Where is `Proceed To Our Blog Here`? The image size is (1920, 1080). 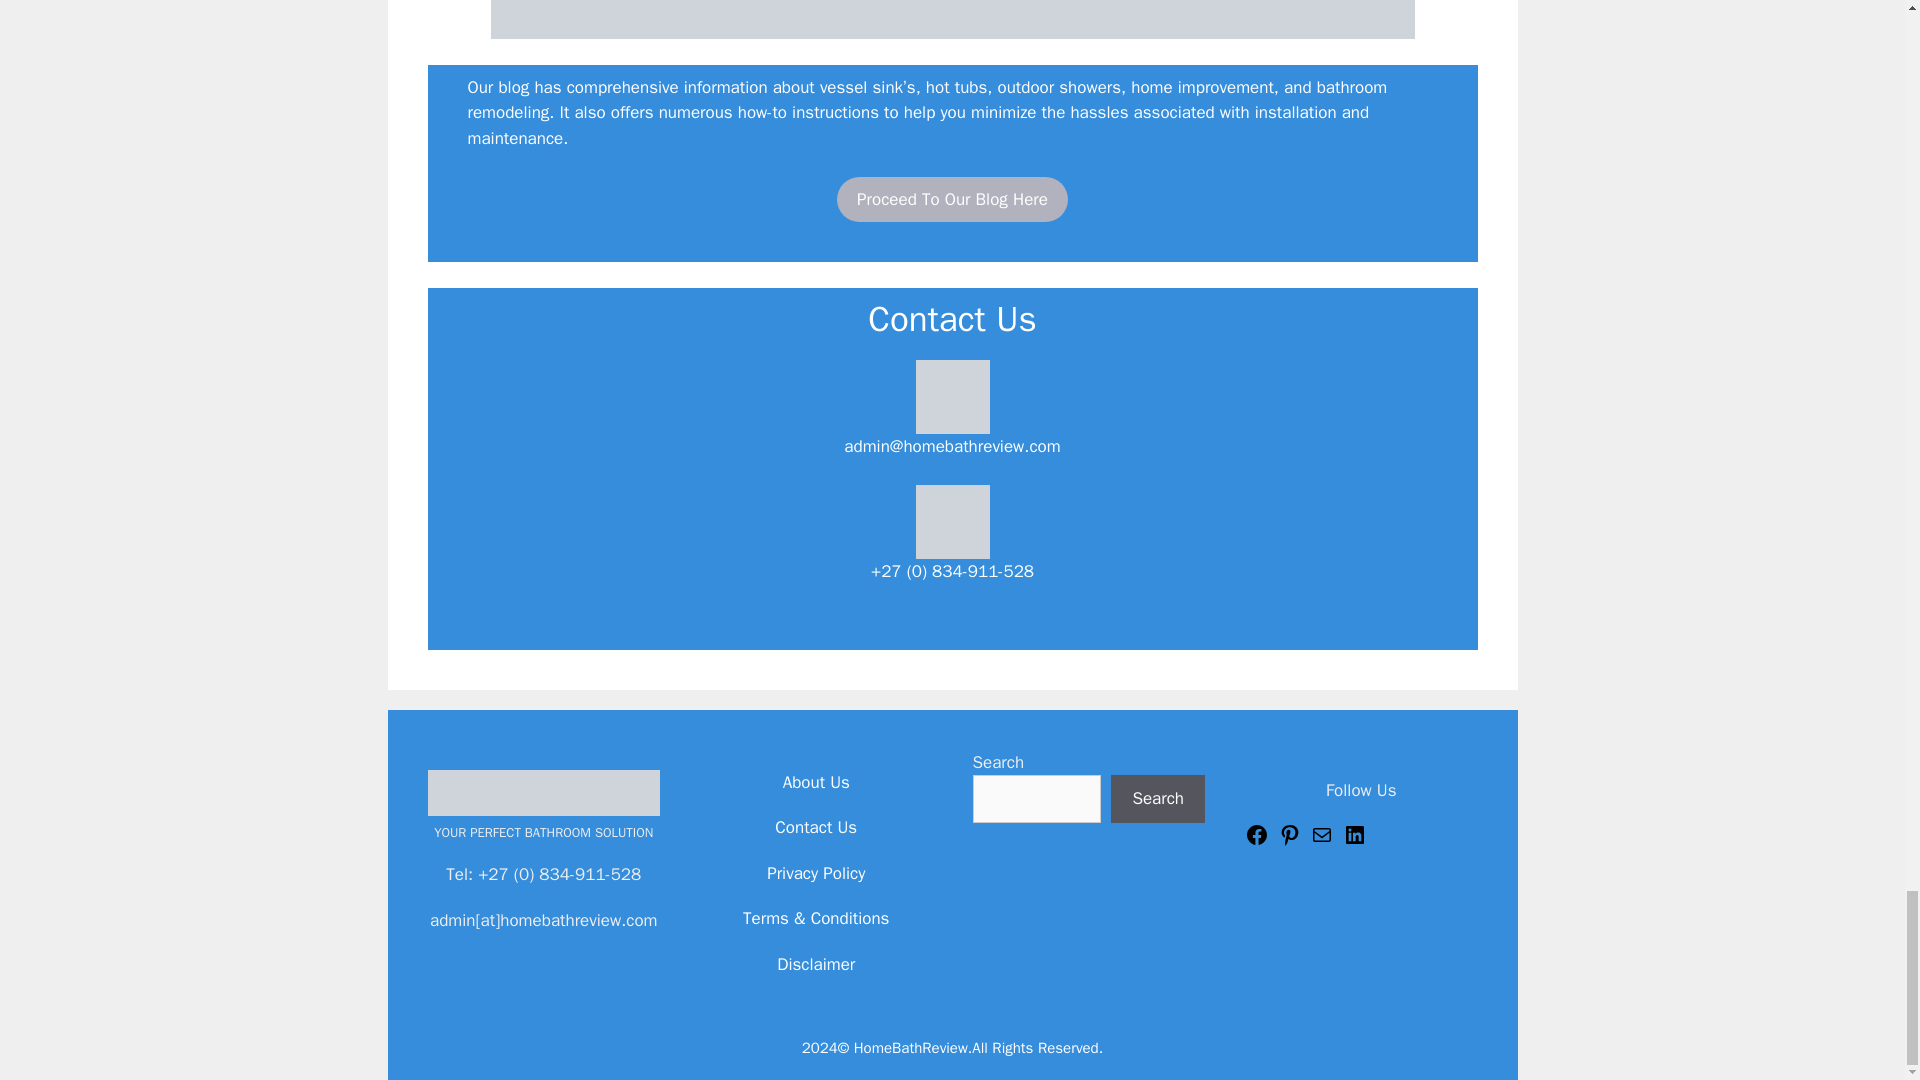 Proceed To Our Blog Here is located at coordinates (952, 200).